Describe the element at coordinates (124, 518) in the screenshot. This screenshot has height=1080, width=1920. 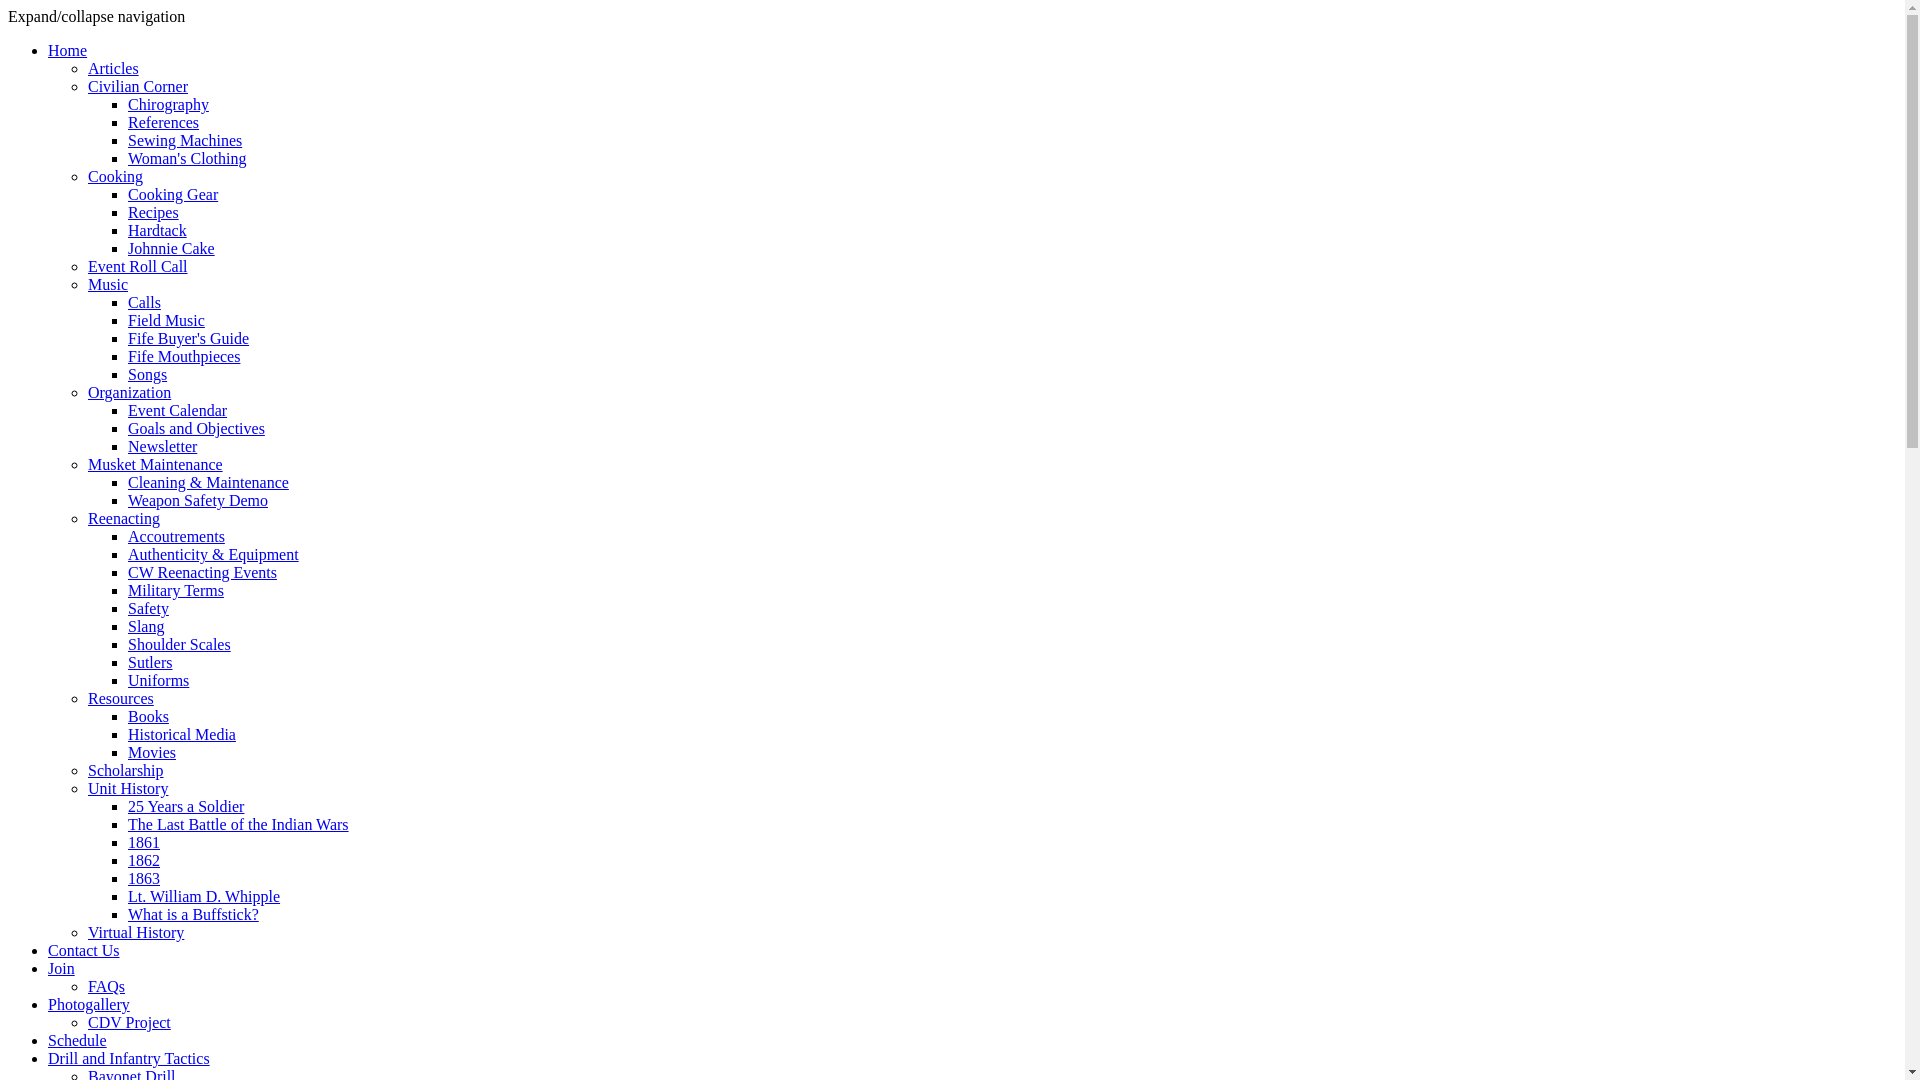
I see `Reenacting` at that location.